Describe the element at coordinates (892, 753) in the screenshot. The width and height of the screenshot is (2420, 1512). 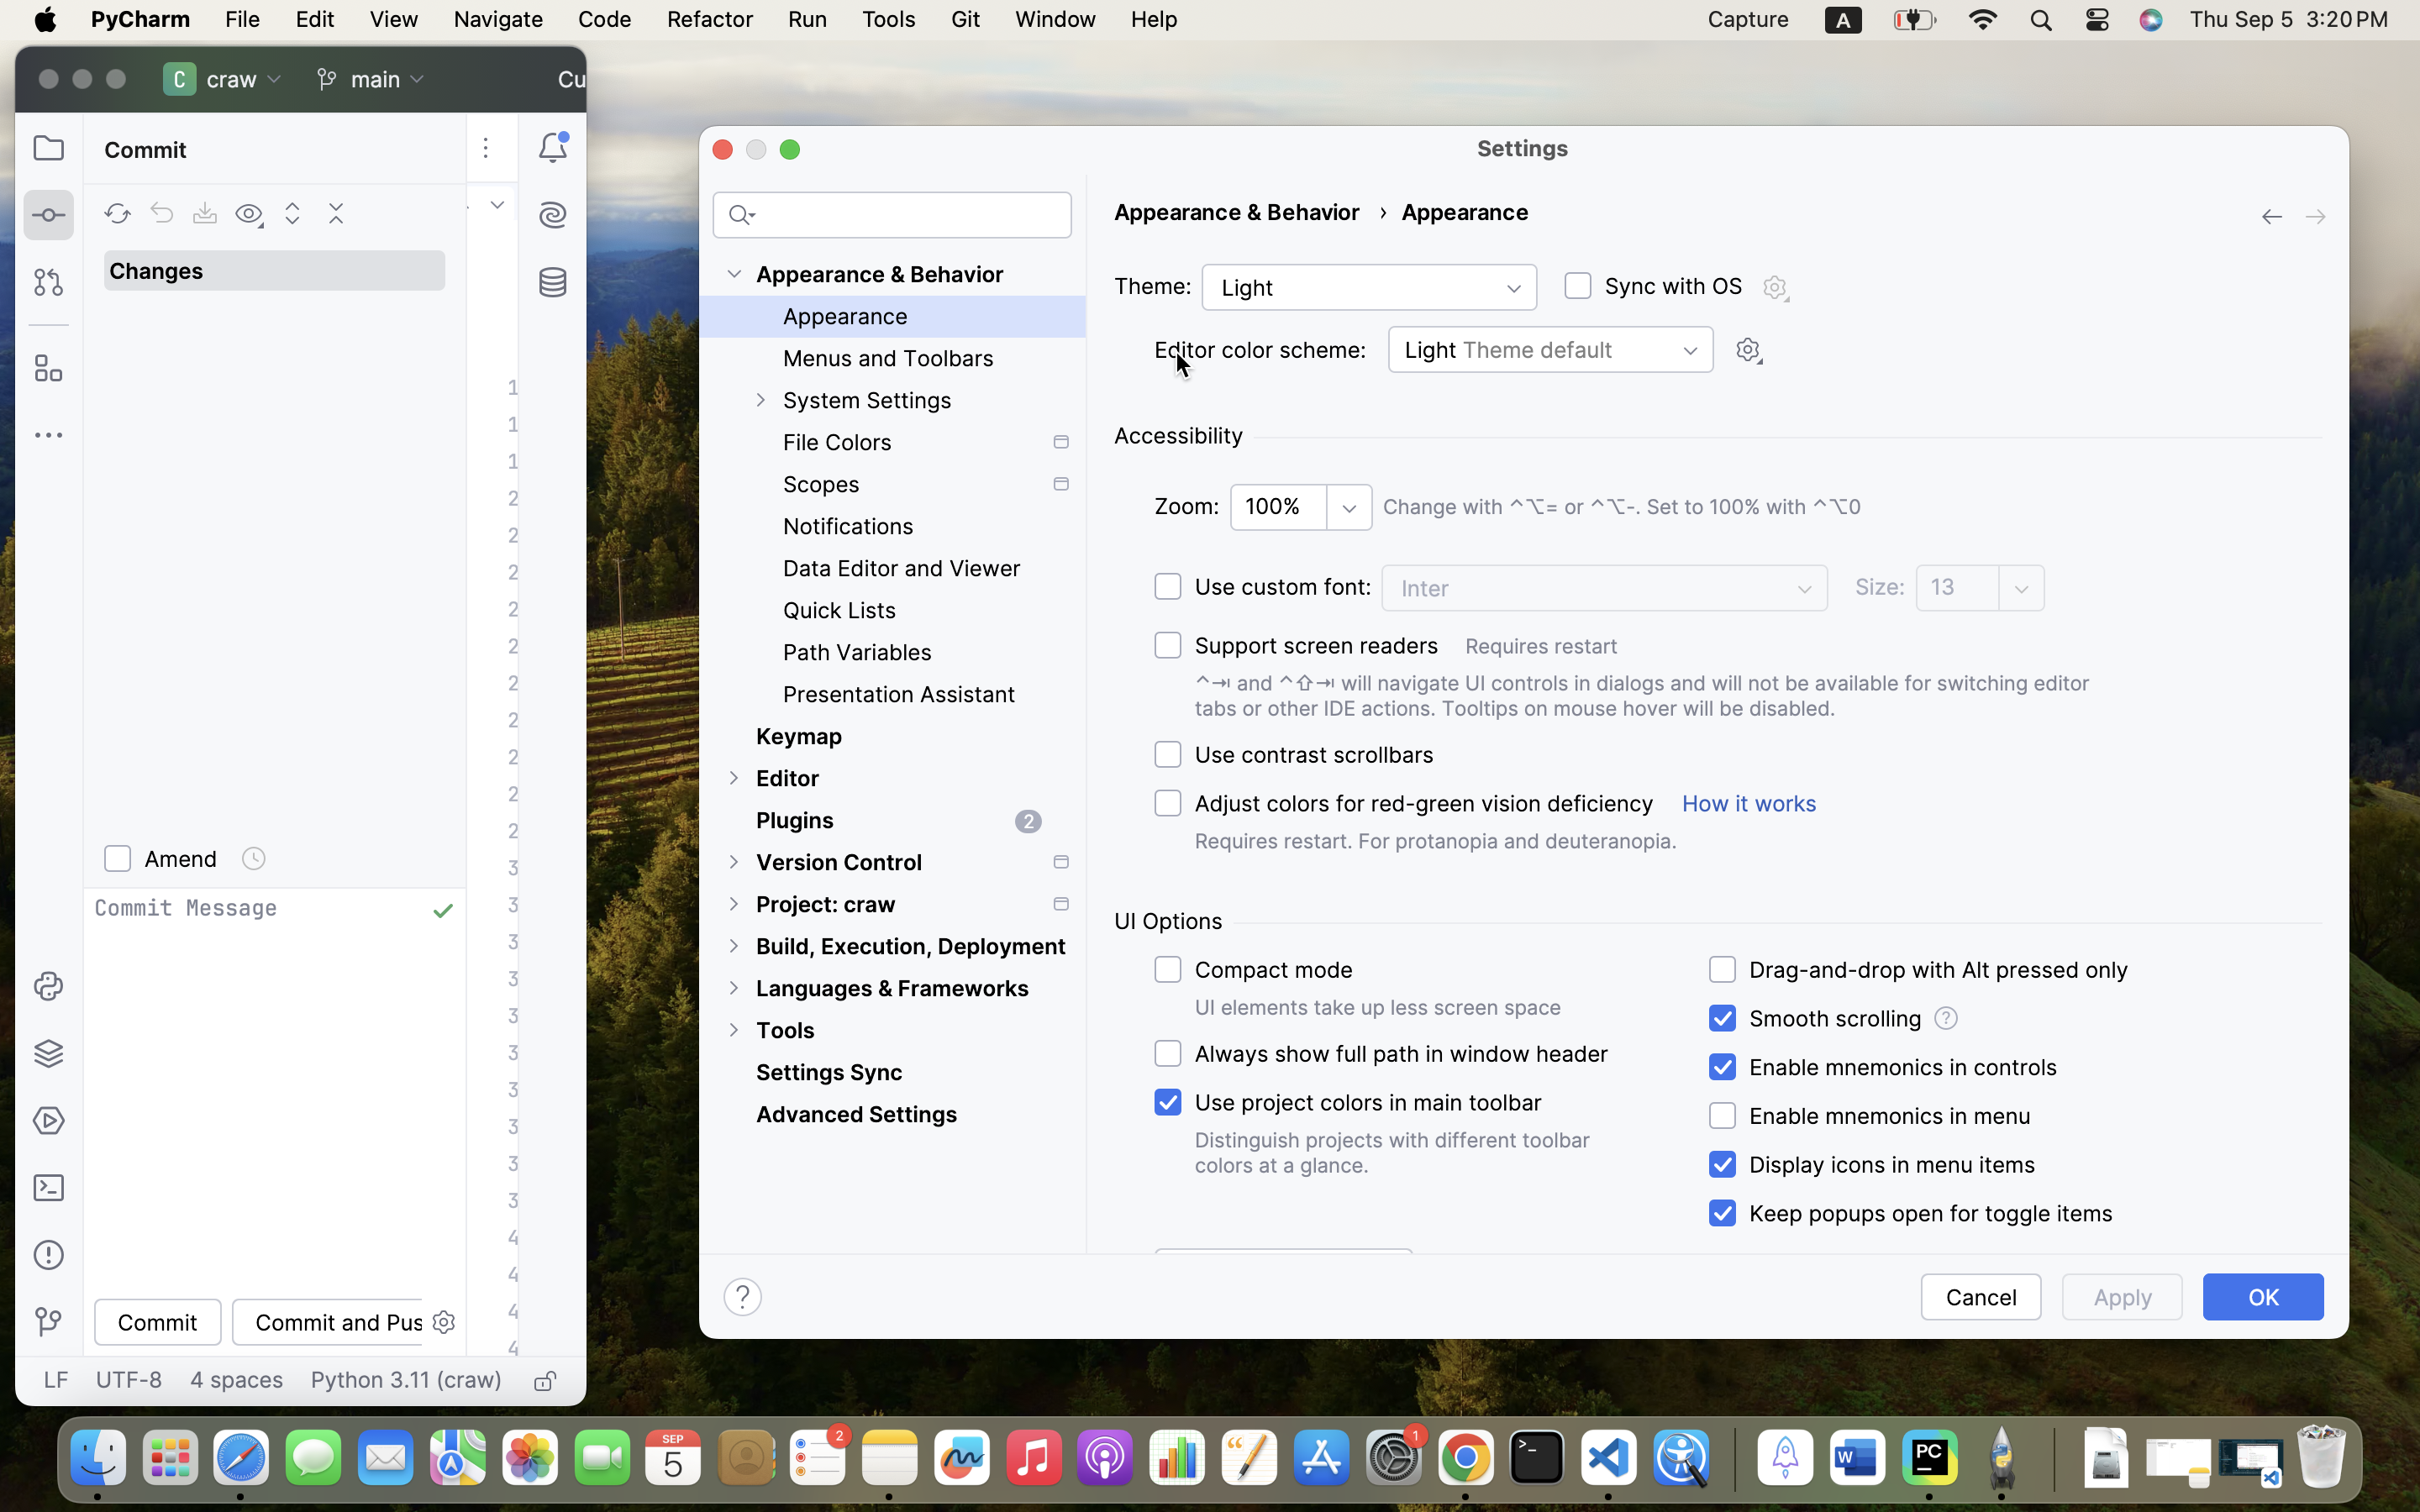
I see `0` at that location.